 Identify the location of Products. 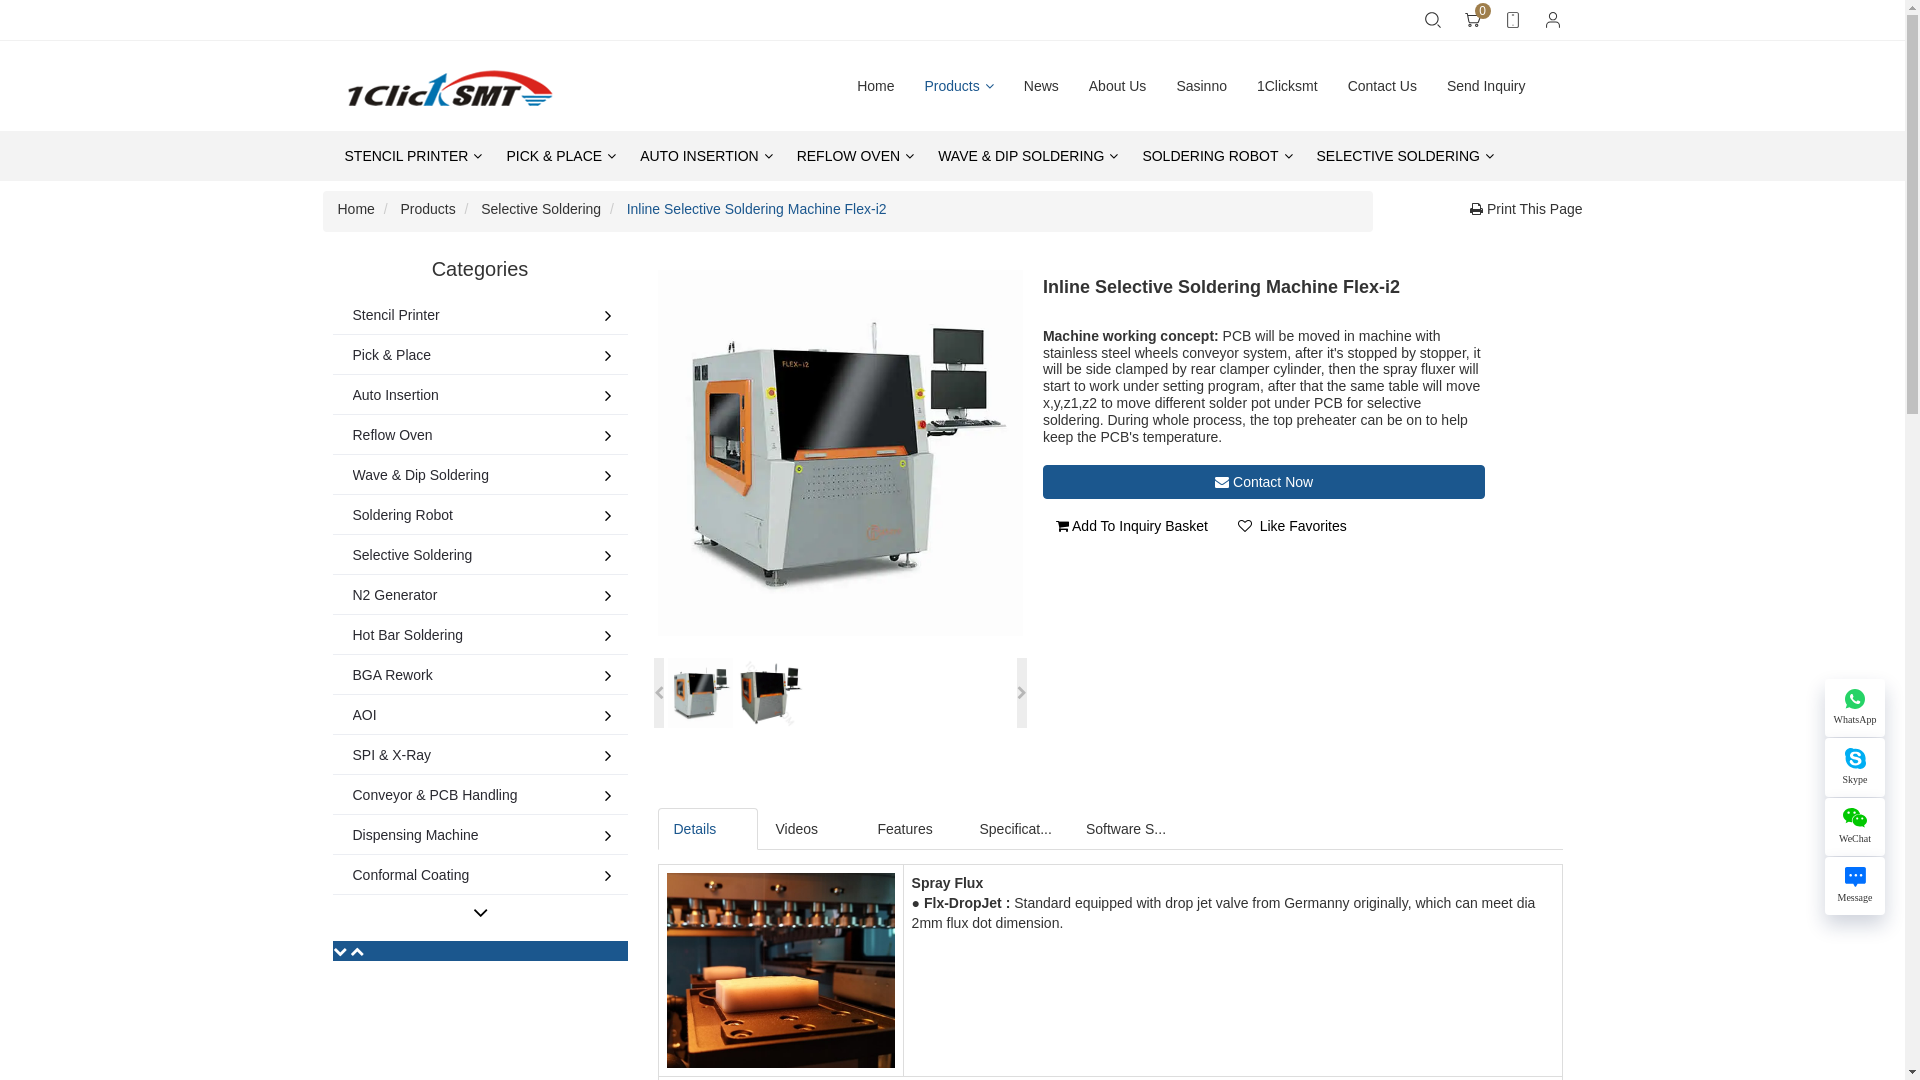
(428, 209).